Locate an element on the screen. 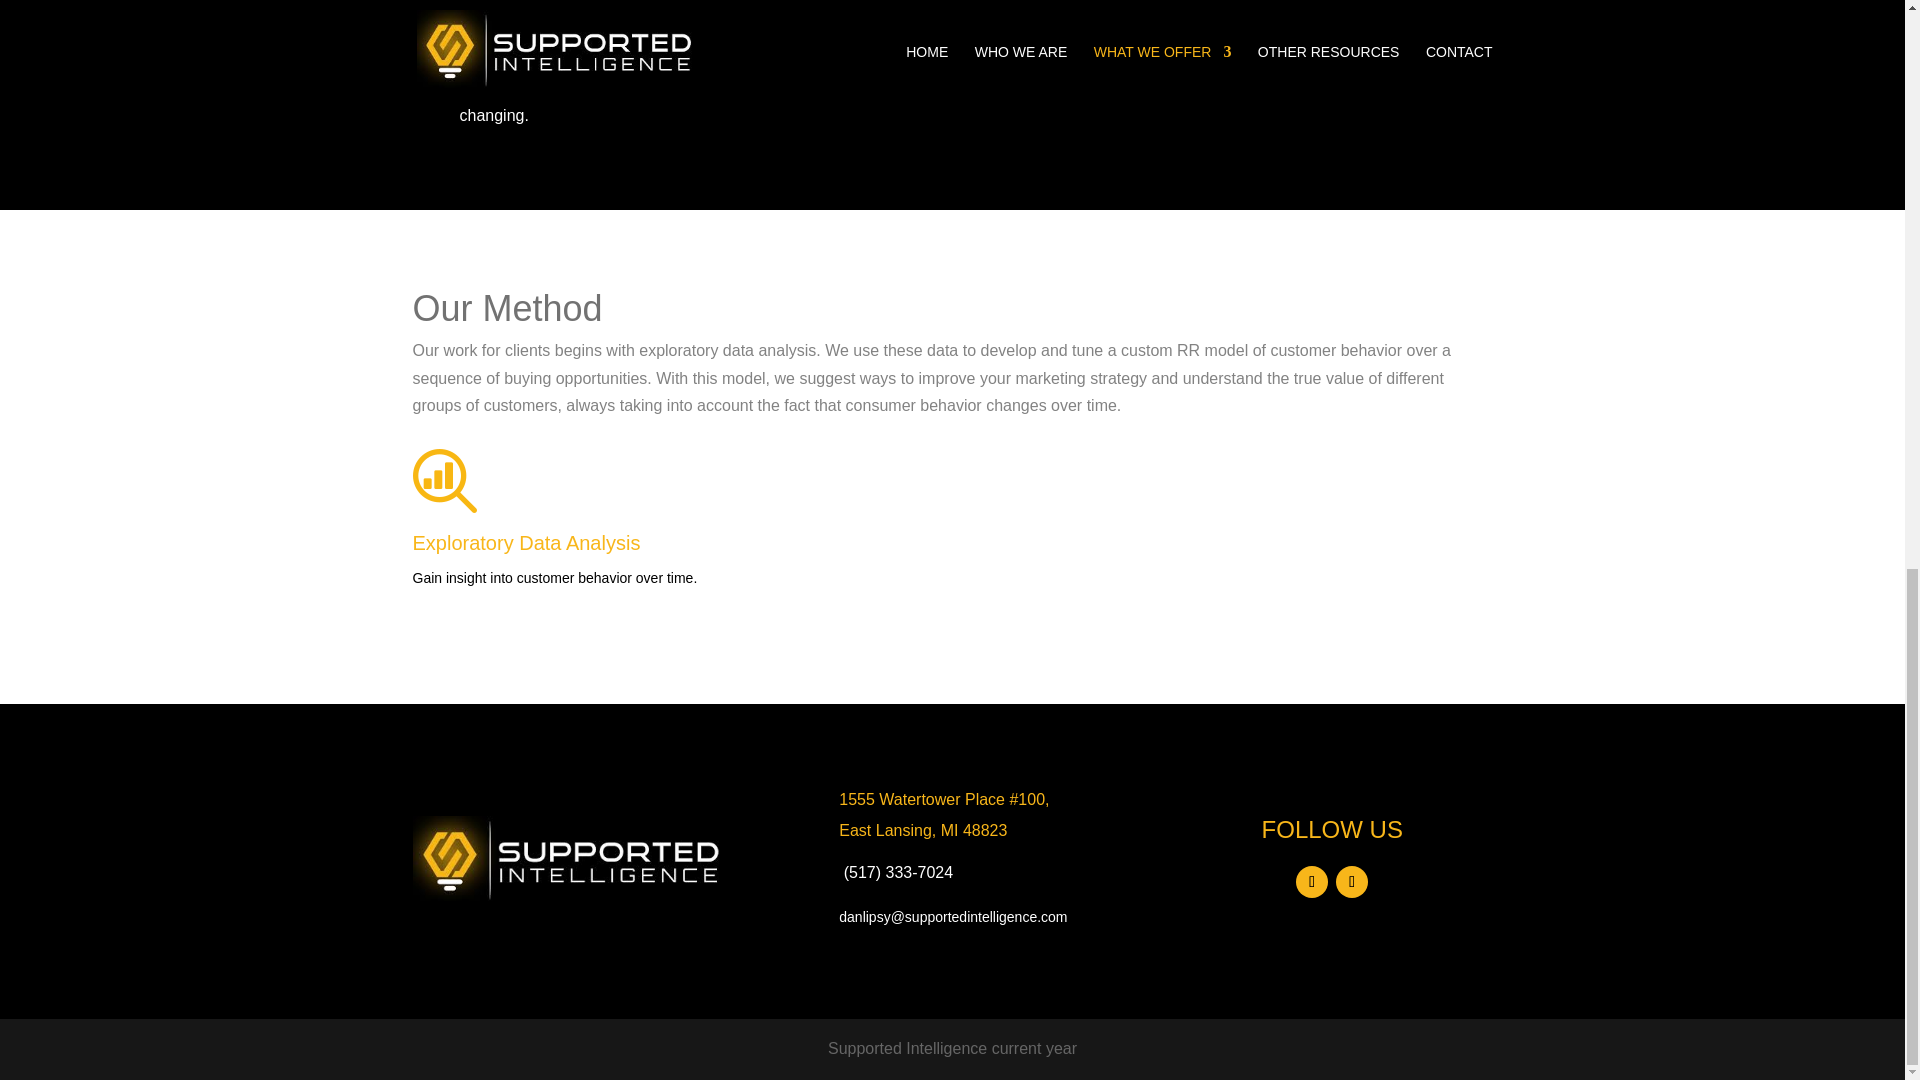 The image size is (1920, 1080). Exploratory Data Analysis is located at coordinates (526, 543).